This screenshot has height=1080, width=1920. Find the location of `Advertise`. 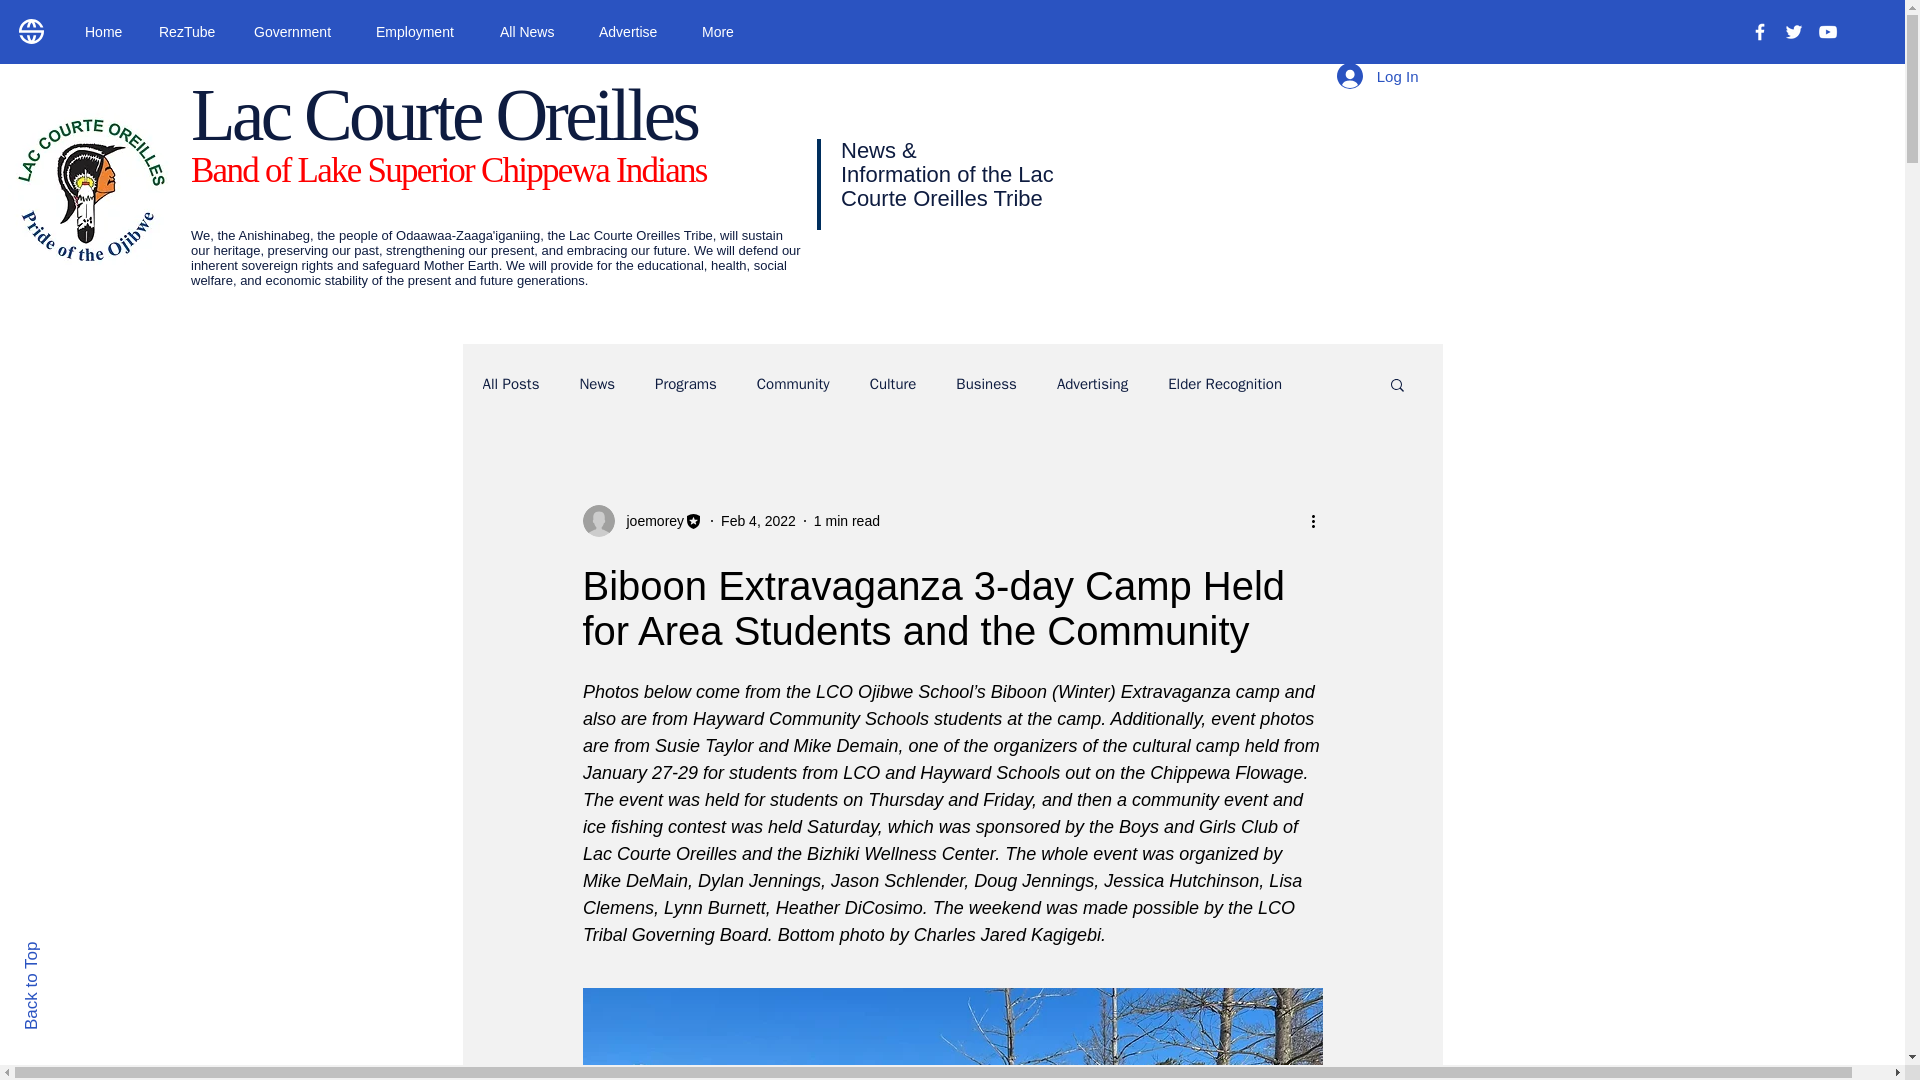

Advertise is located at coordinates (635, 32).